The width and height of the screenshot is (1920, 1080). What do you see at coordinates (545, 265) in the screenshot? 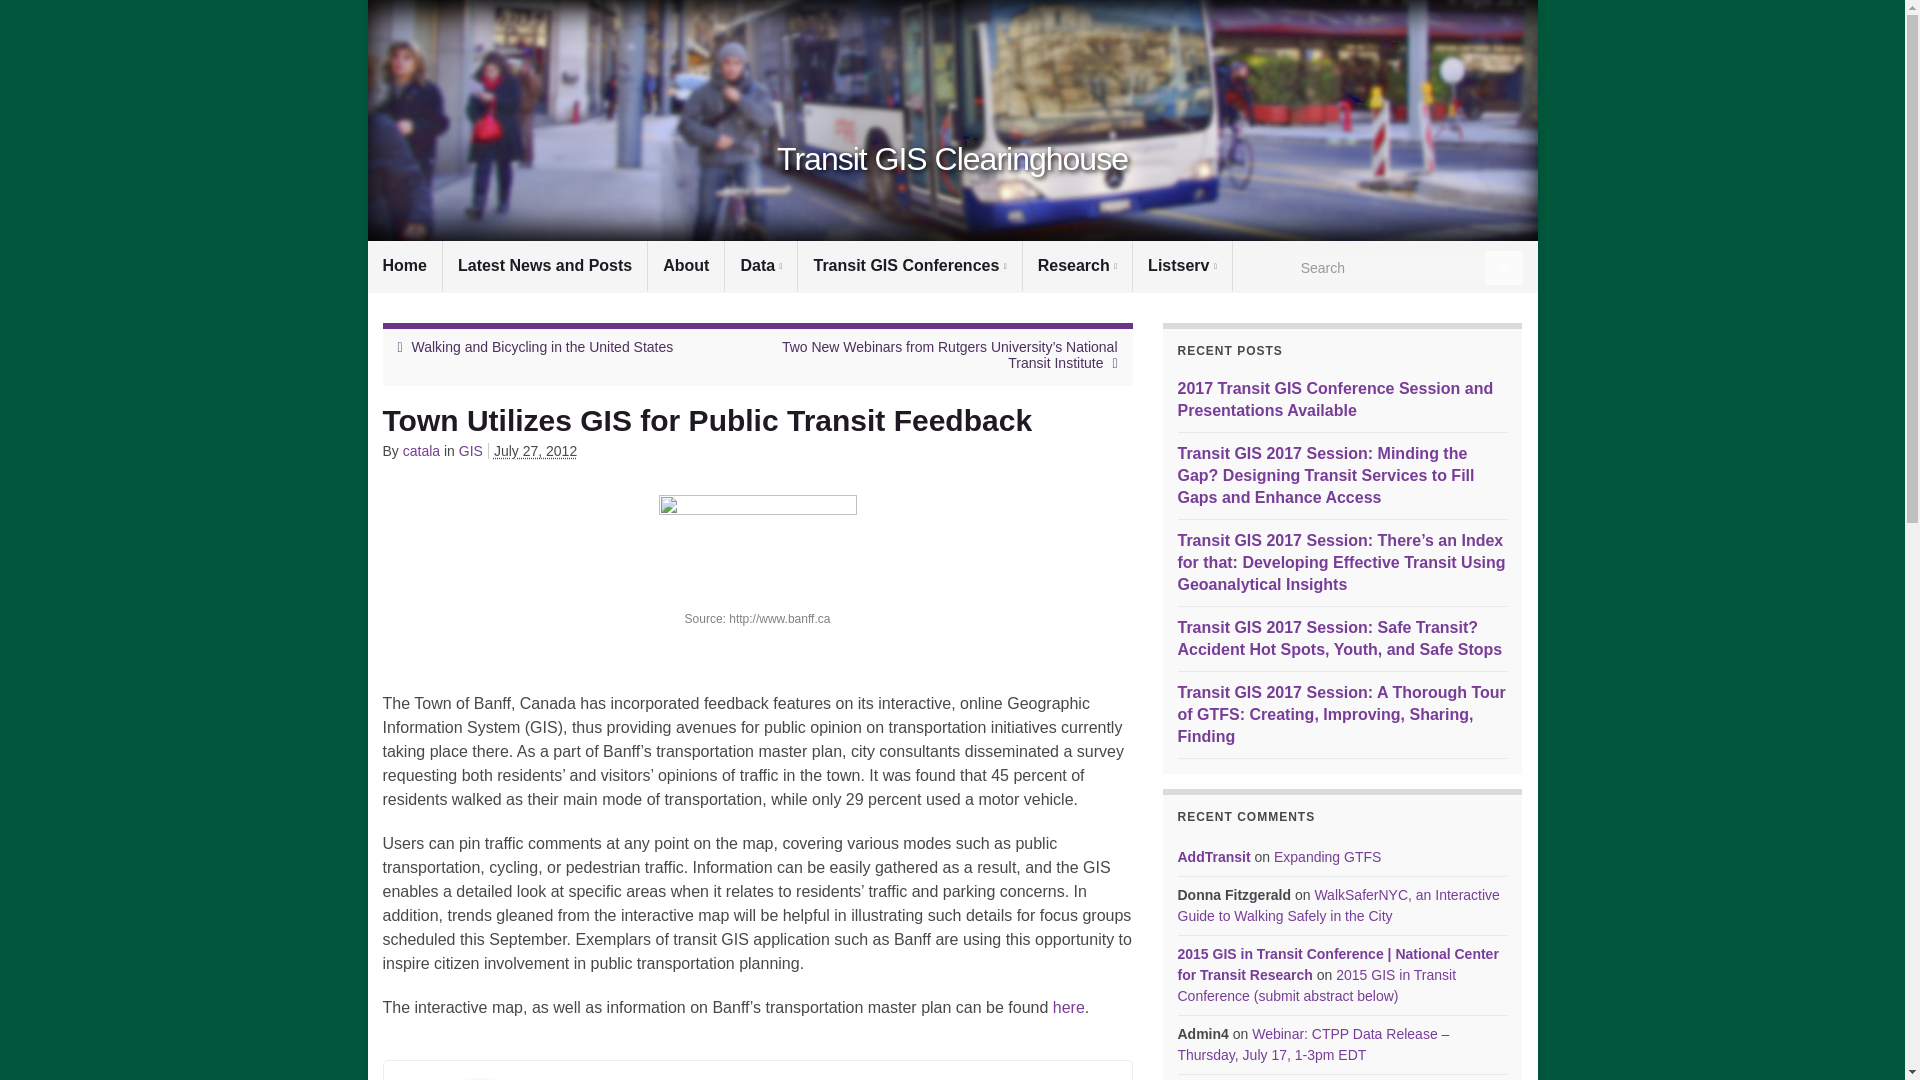
I see `Latest News and Posts` at bounding box center [545, 265].